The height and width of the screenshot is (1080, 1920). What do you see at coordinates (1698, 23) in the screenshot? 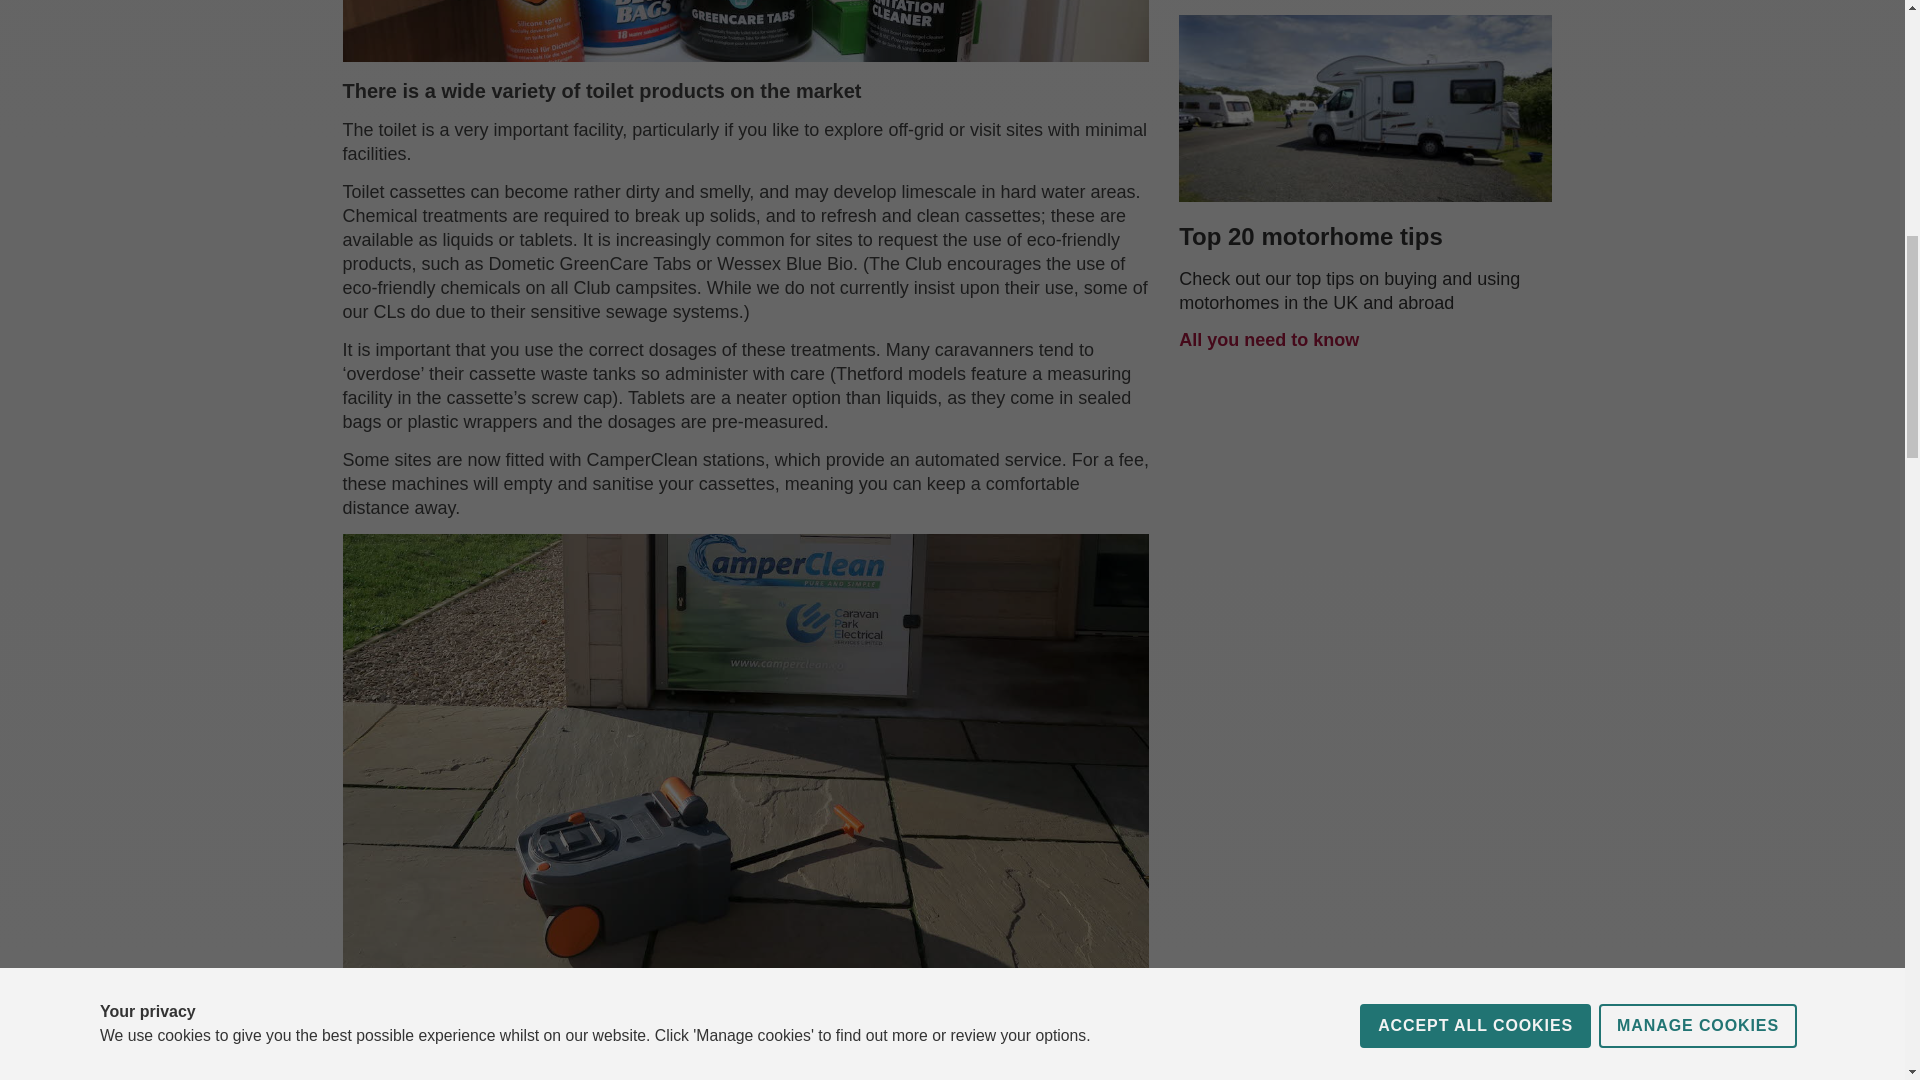
I see `MANAGE COOKIES` at bounding box center [1698, 23].